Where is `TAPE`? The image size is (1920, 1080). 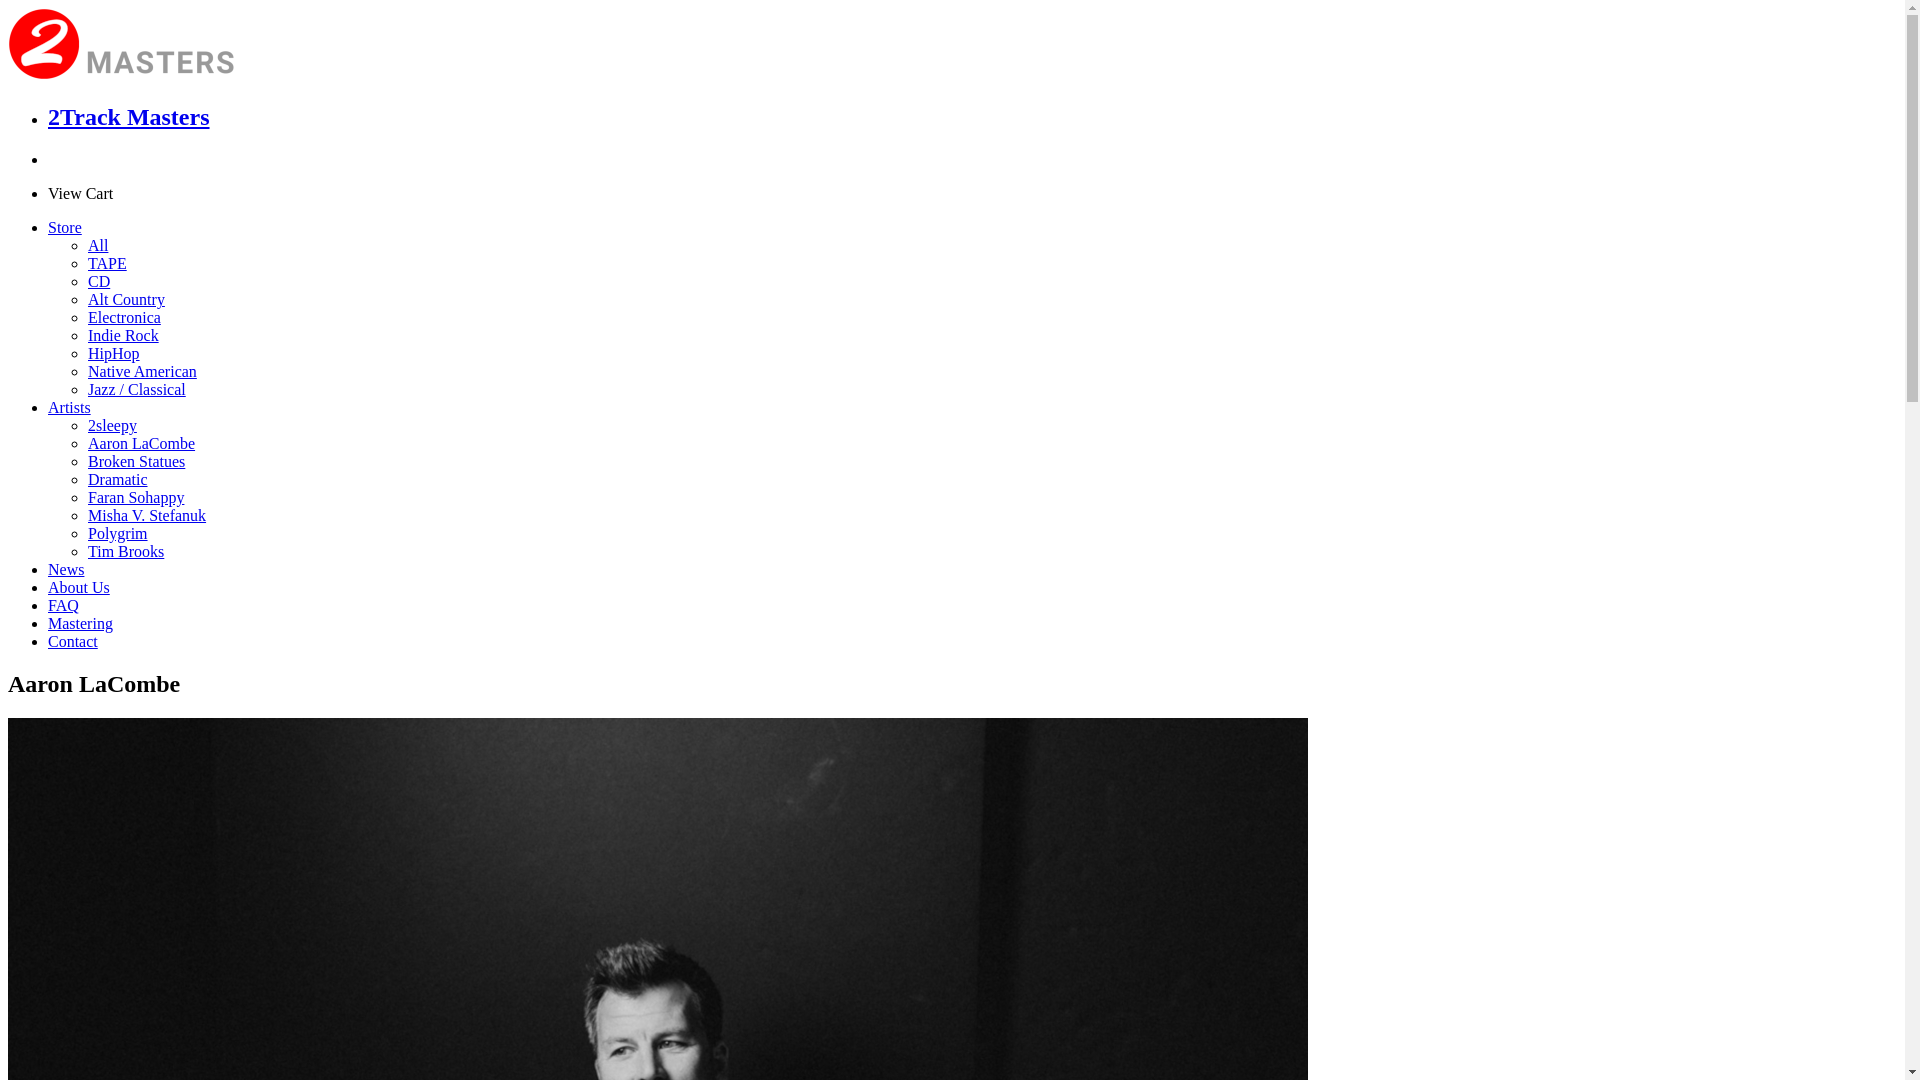 TAPE is located at coordinates (108, 264).